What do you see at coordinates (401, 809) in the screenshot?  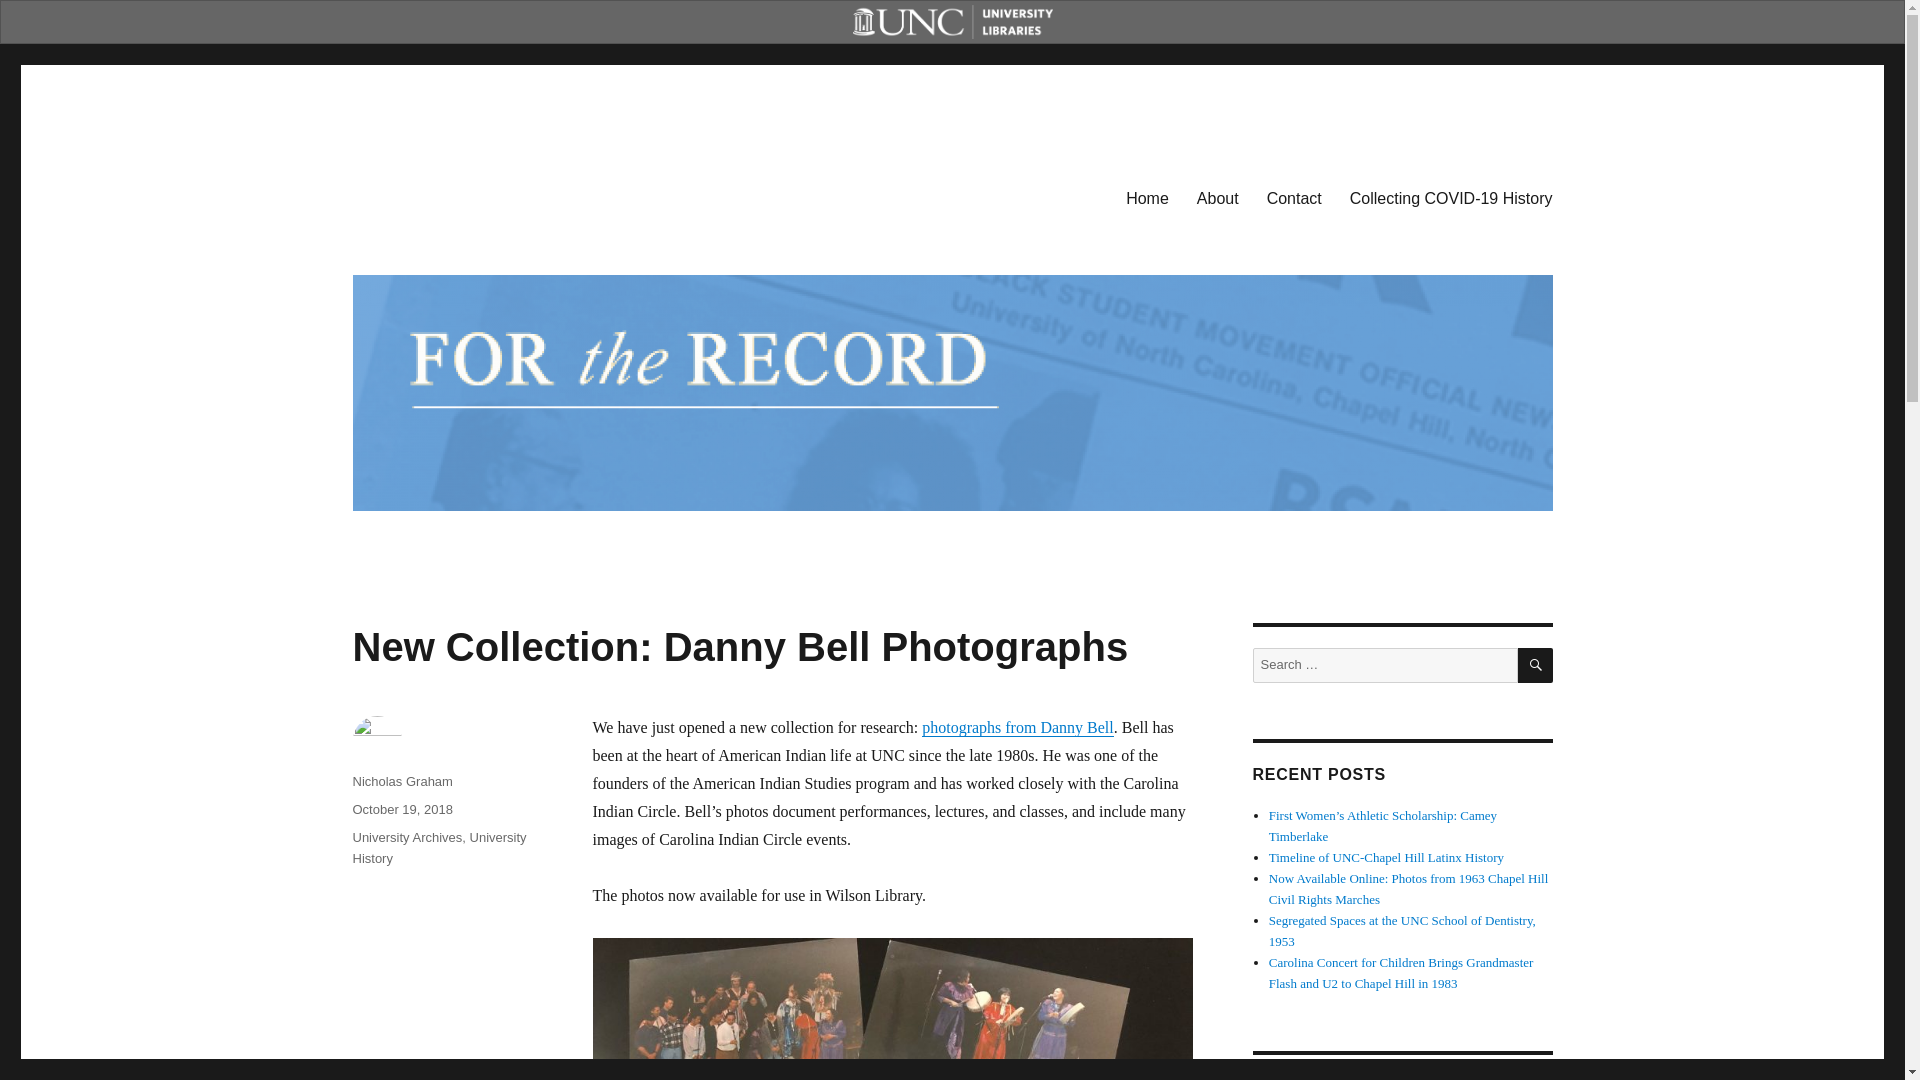 I see `October 19, 2018` at bounding box center [401, 809].